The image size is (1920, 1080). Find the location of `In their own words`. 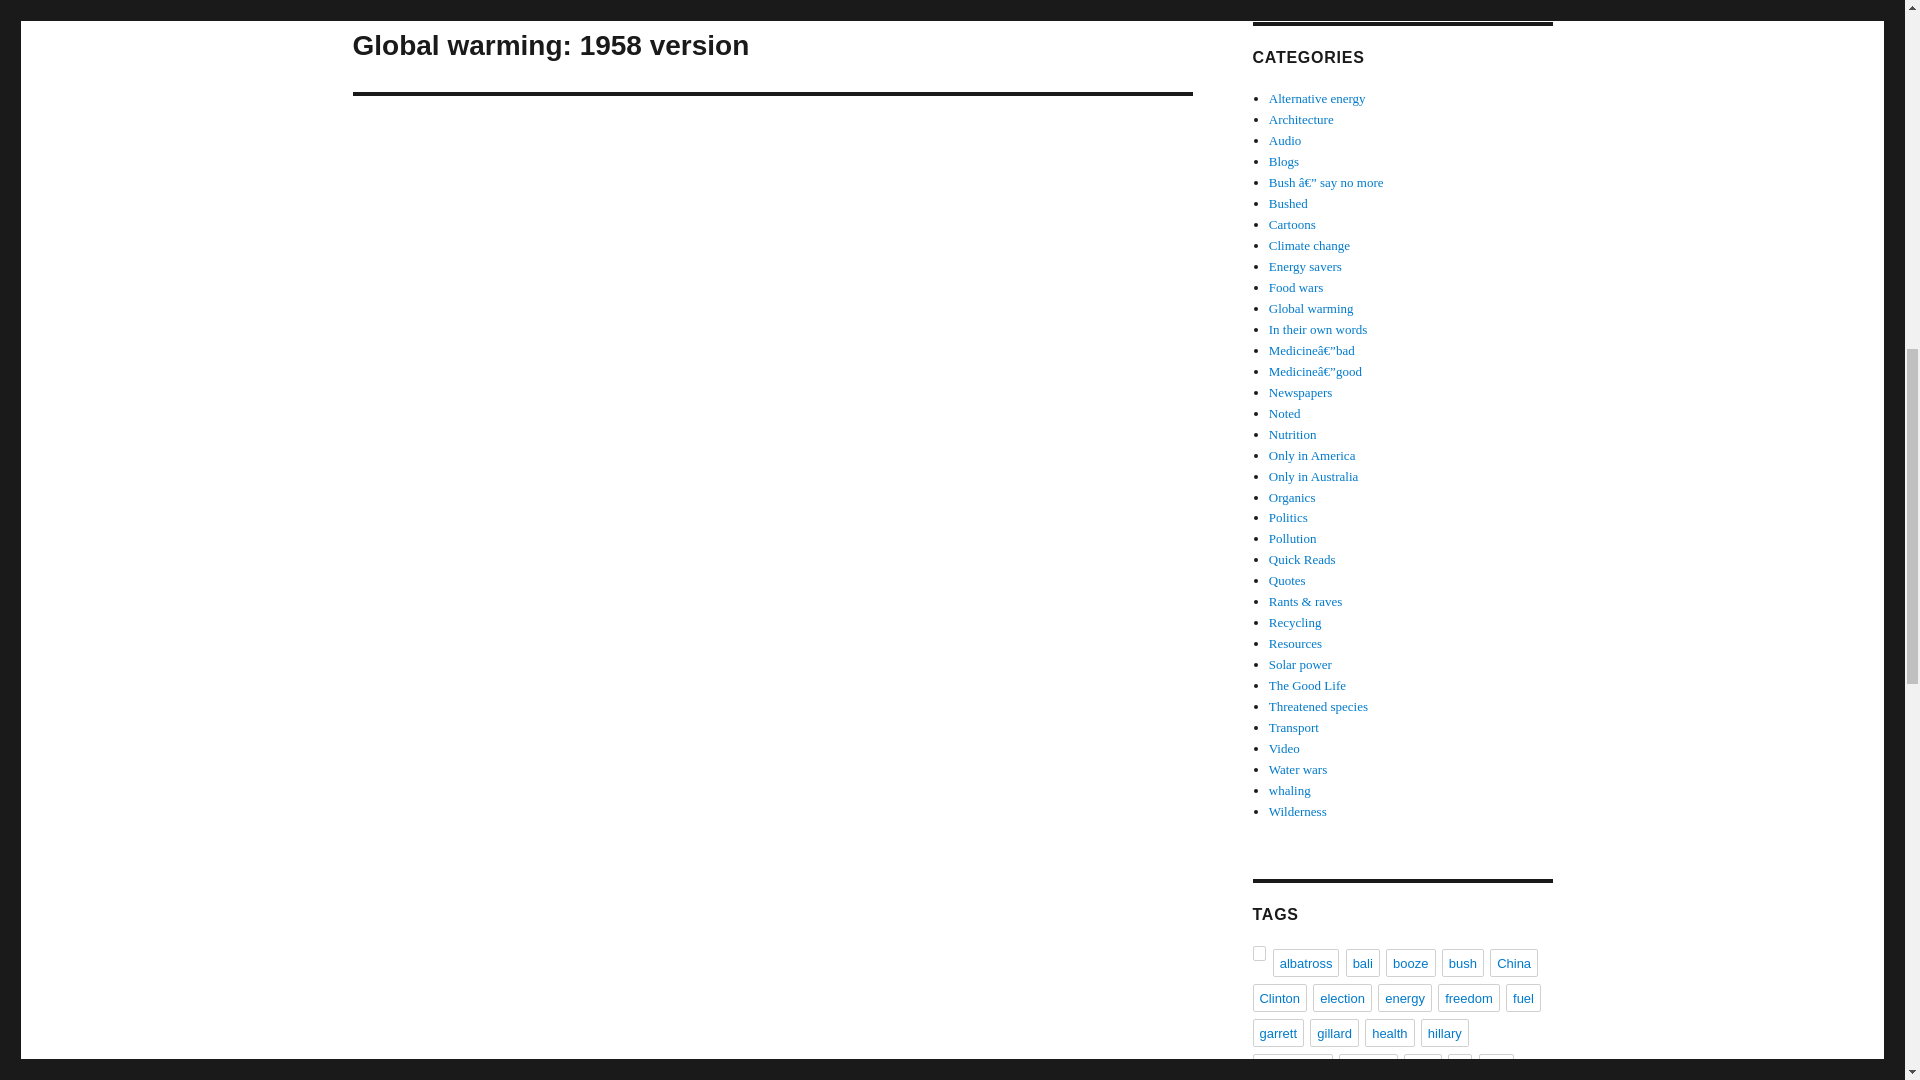

In their own words is located at coordinates (1306, 266).